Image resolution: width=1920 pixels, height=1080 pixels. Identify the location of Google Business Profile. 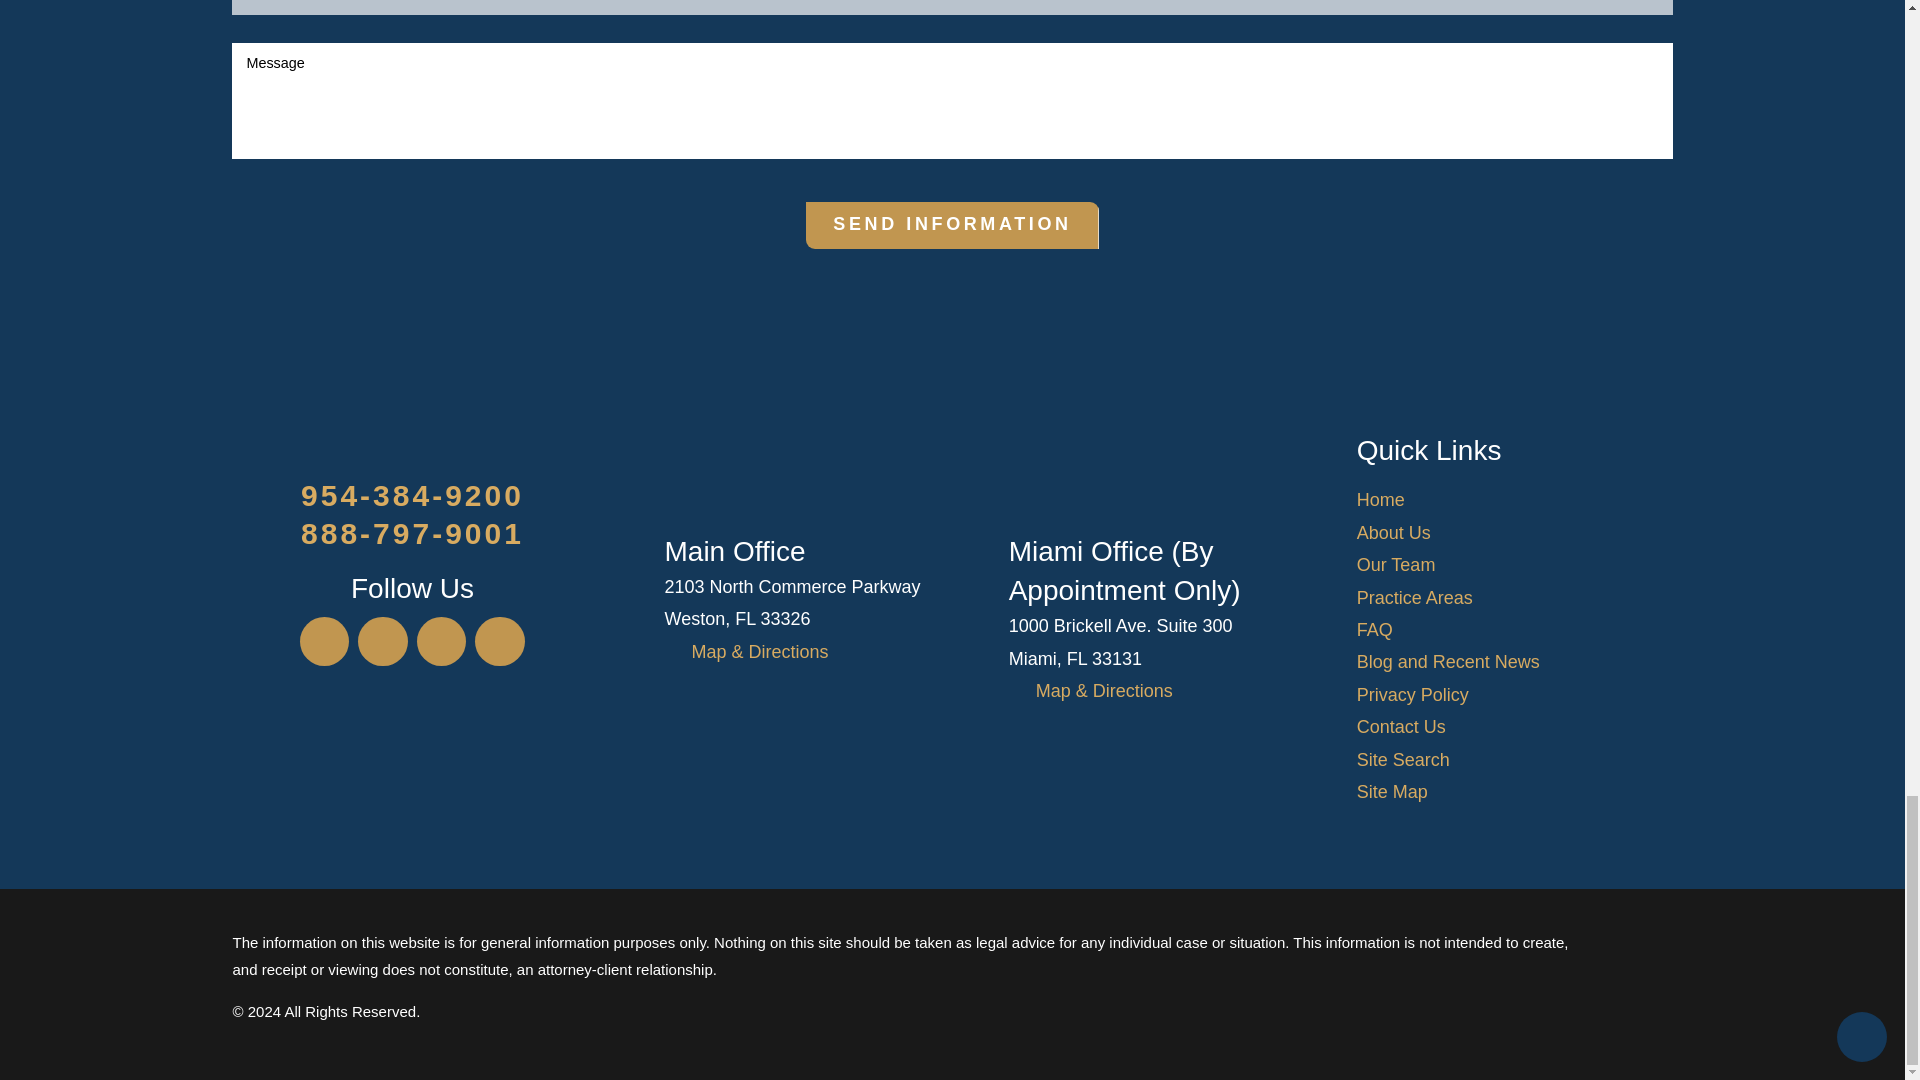
(441, 642).